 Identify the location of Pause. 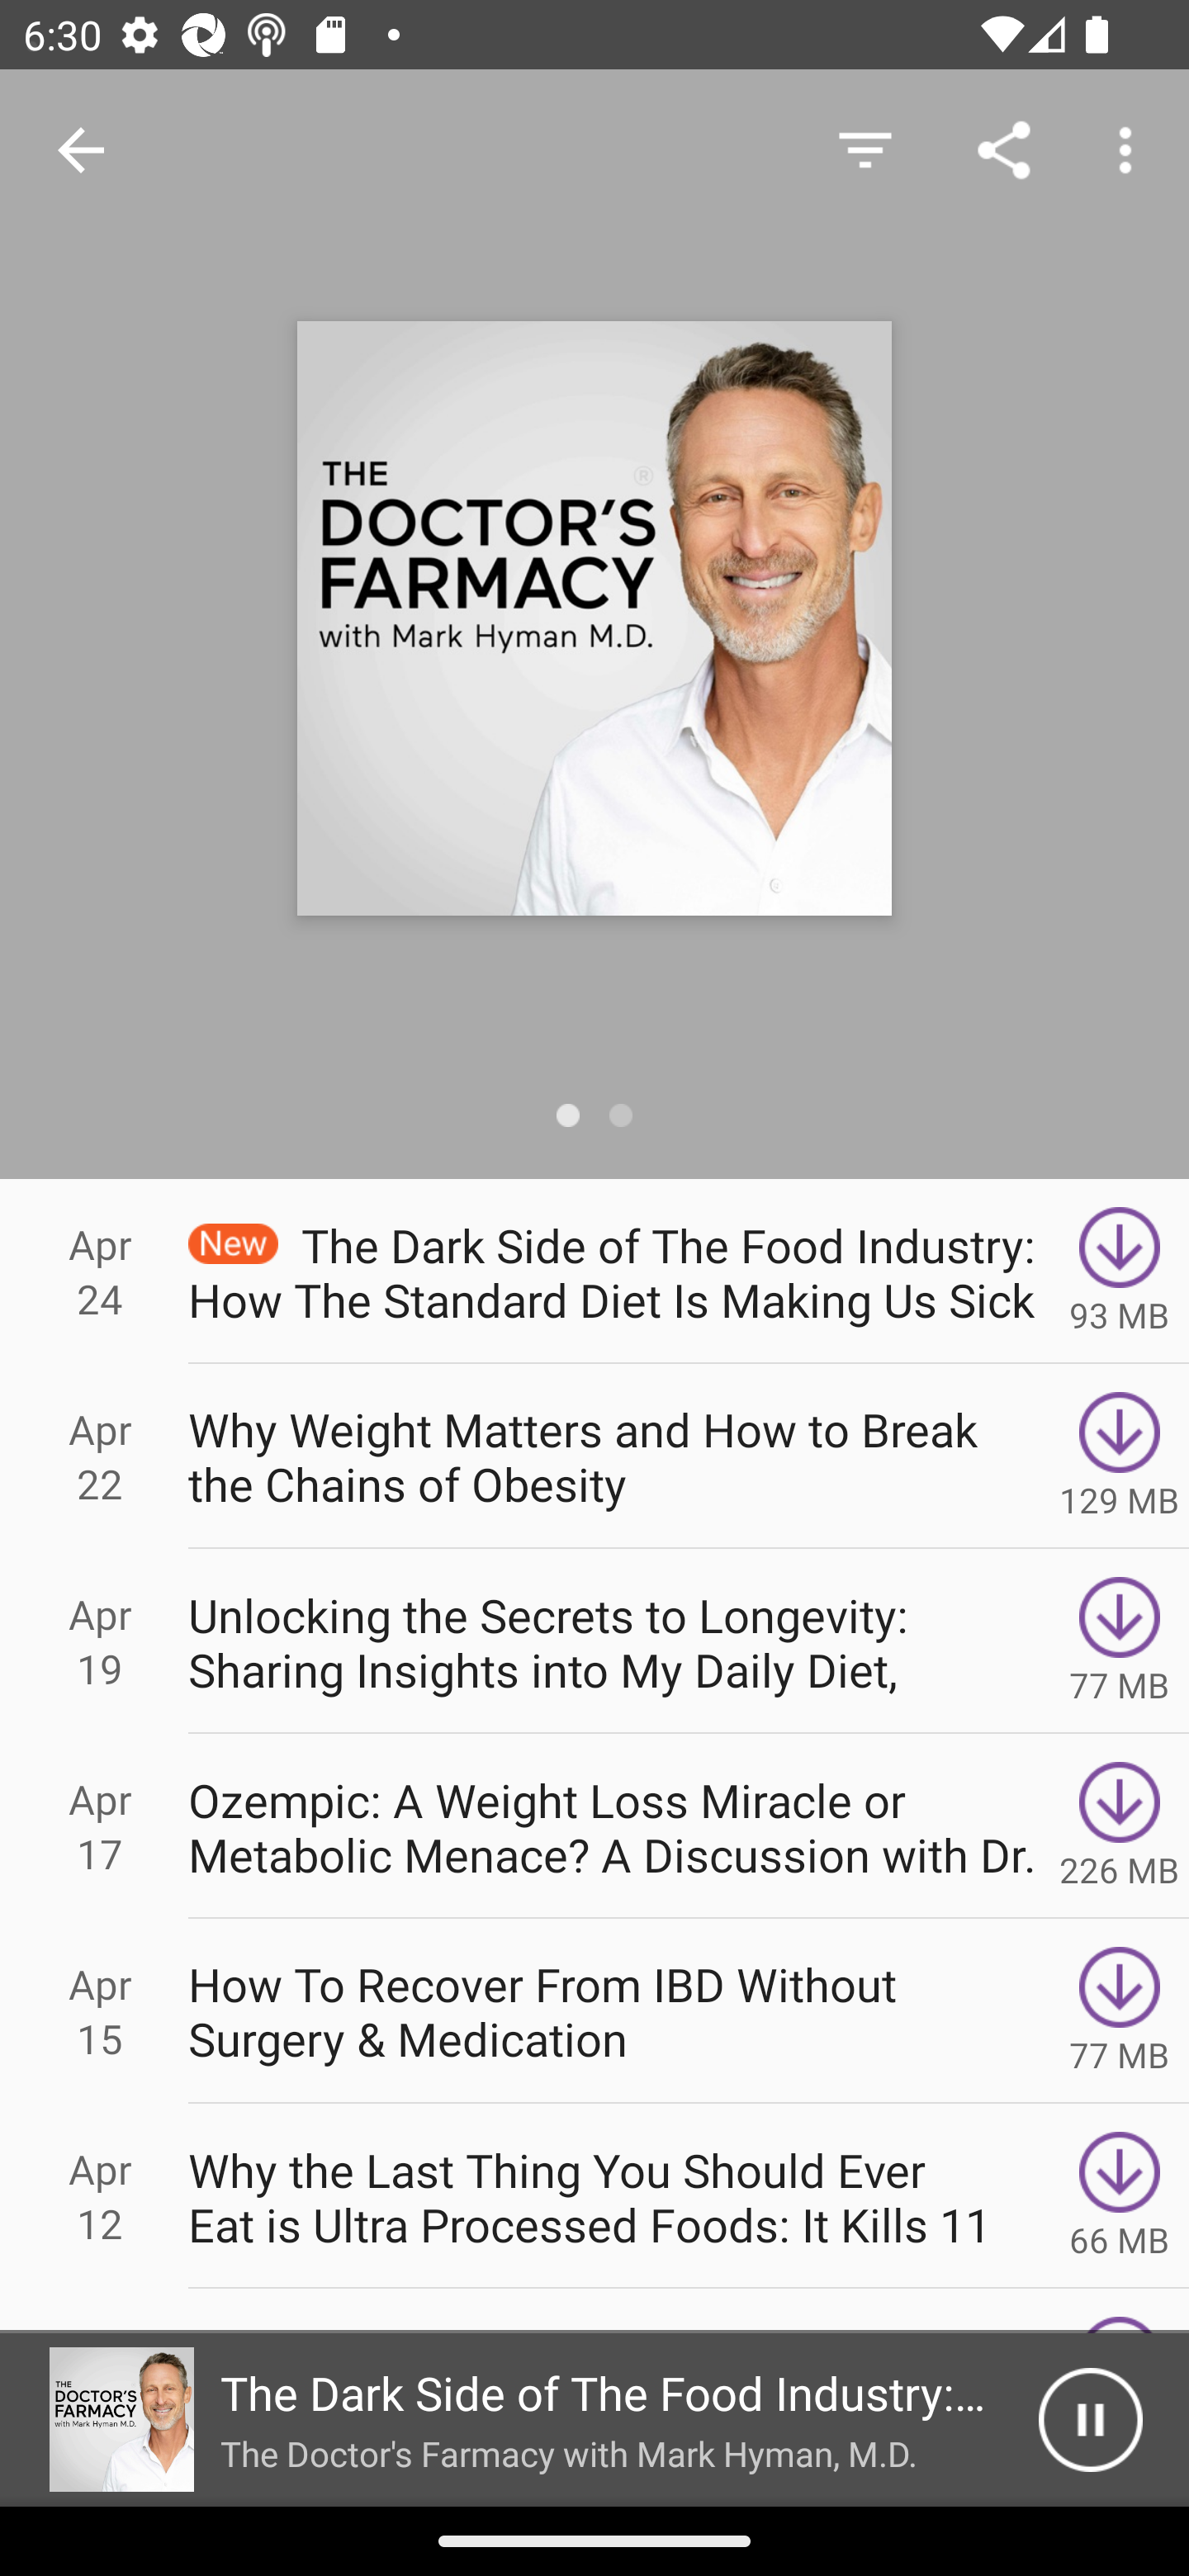
(1090, 2420).